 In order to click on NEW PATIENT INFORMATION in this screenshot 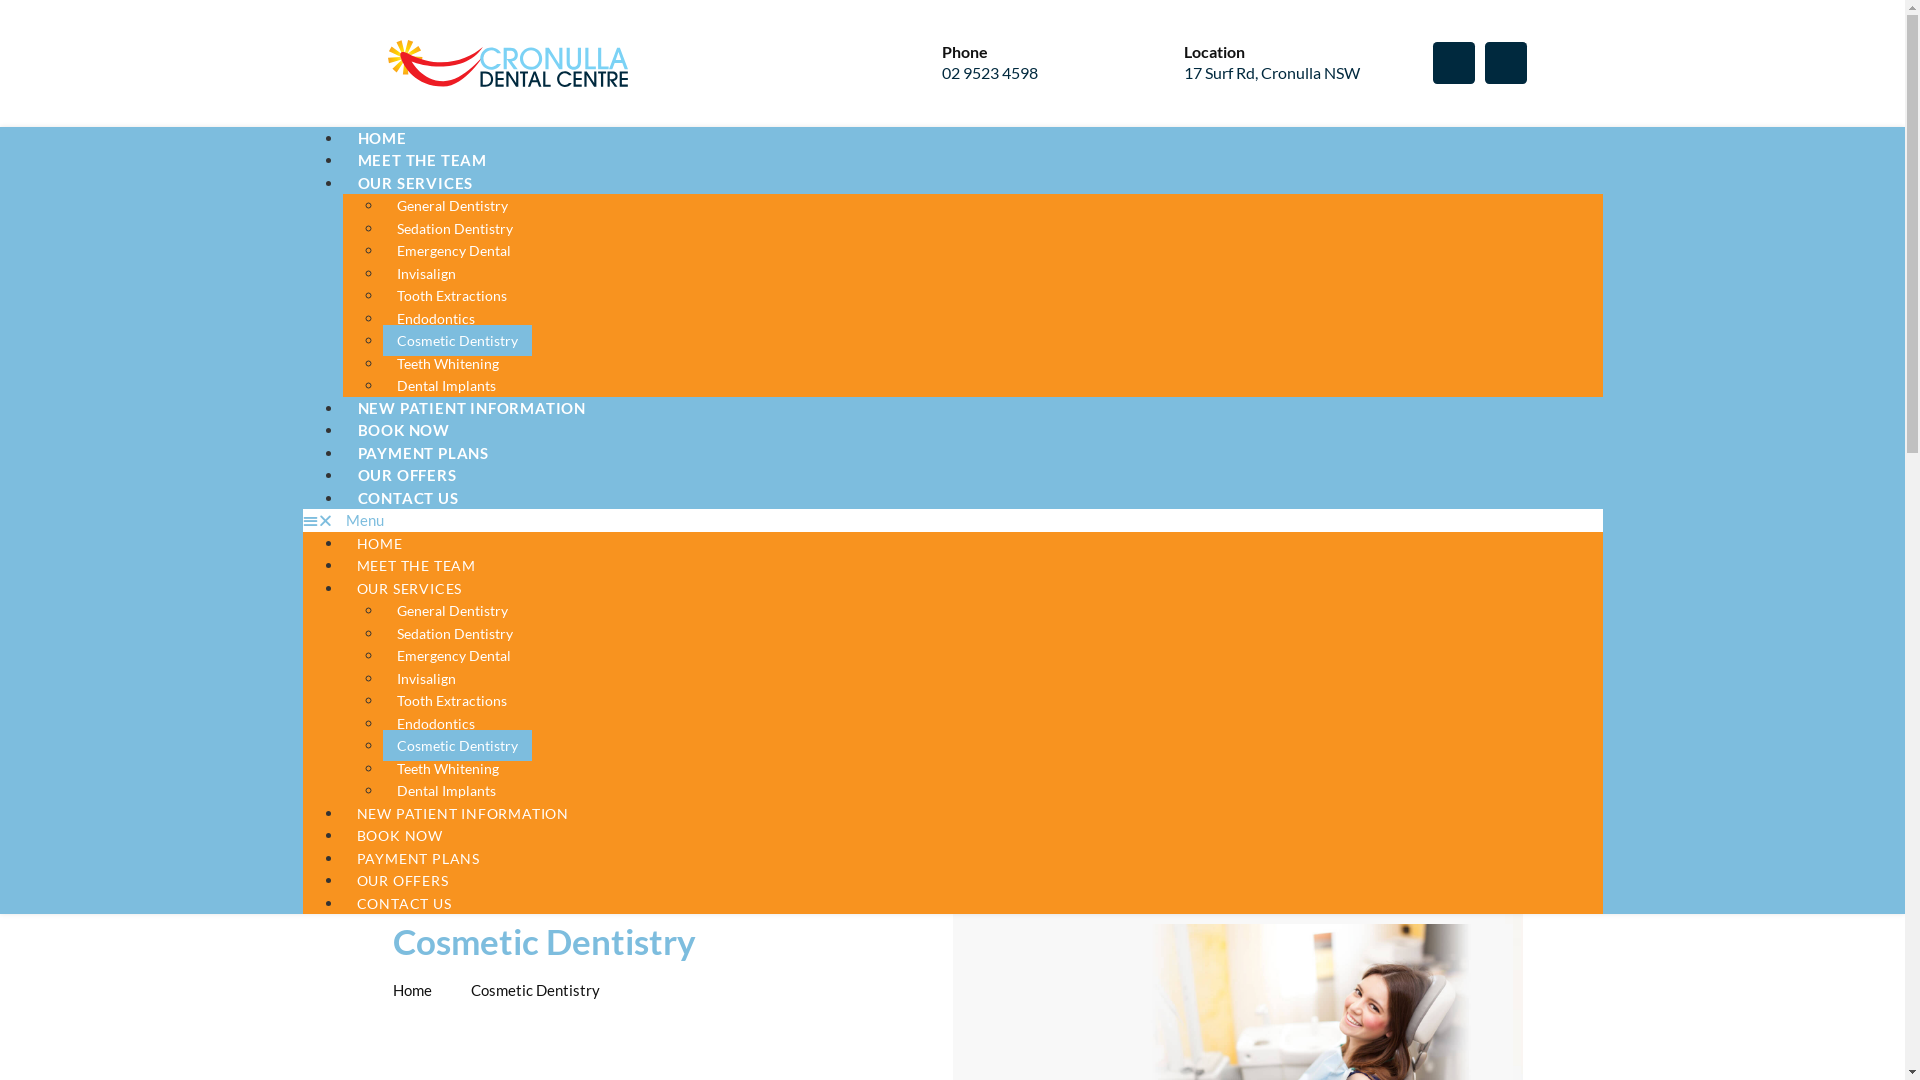, I will do `click(462, 814)`.